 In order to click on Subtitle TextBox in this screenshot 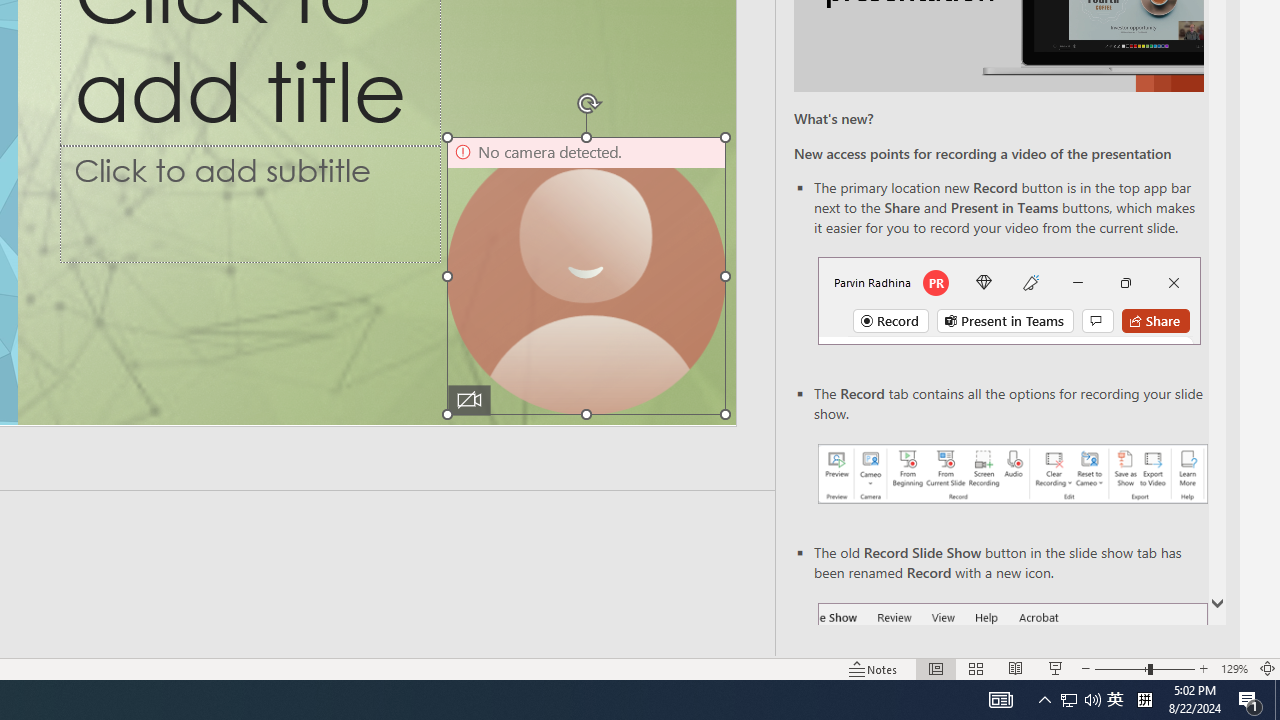, I will do `click(250, 203)`.